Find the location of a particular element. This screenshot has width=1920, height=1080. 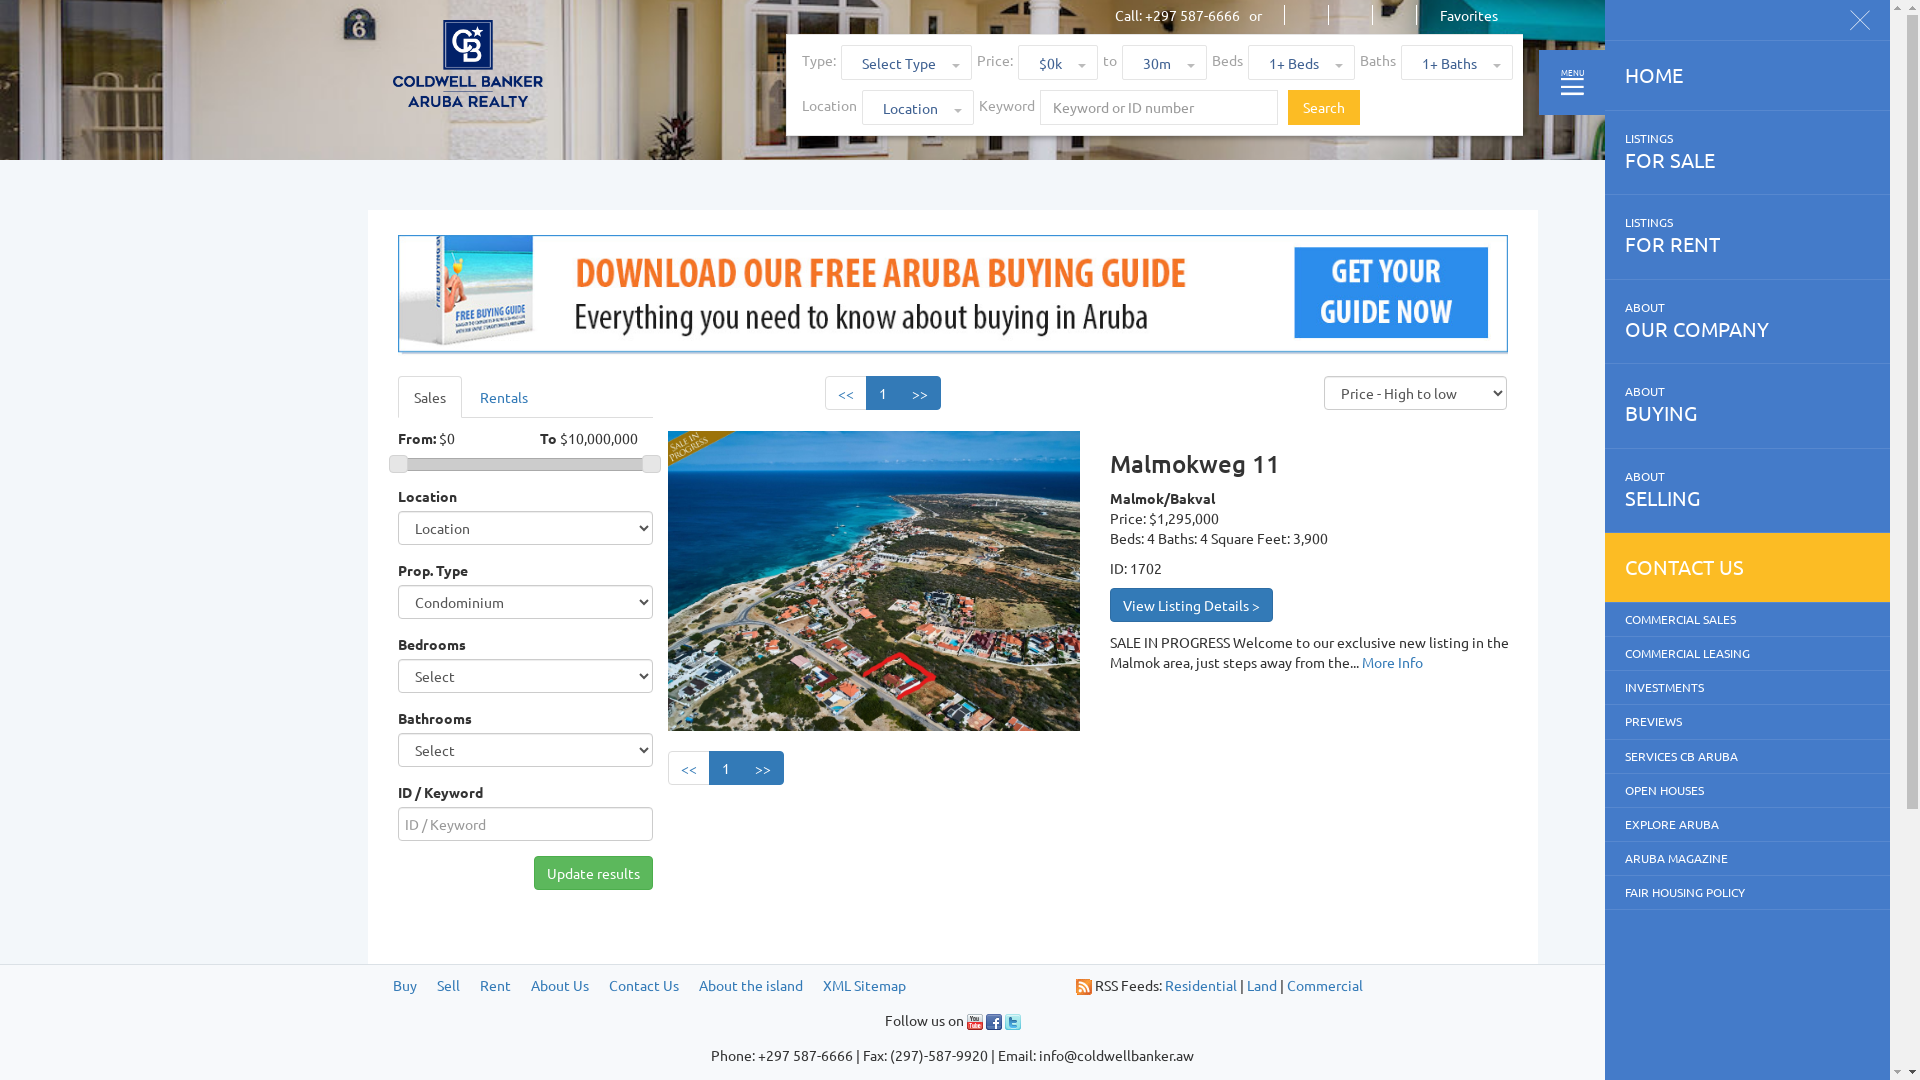

View Listing Details > is located at coordinates (1192, 605).